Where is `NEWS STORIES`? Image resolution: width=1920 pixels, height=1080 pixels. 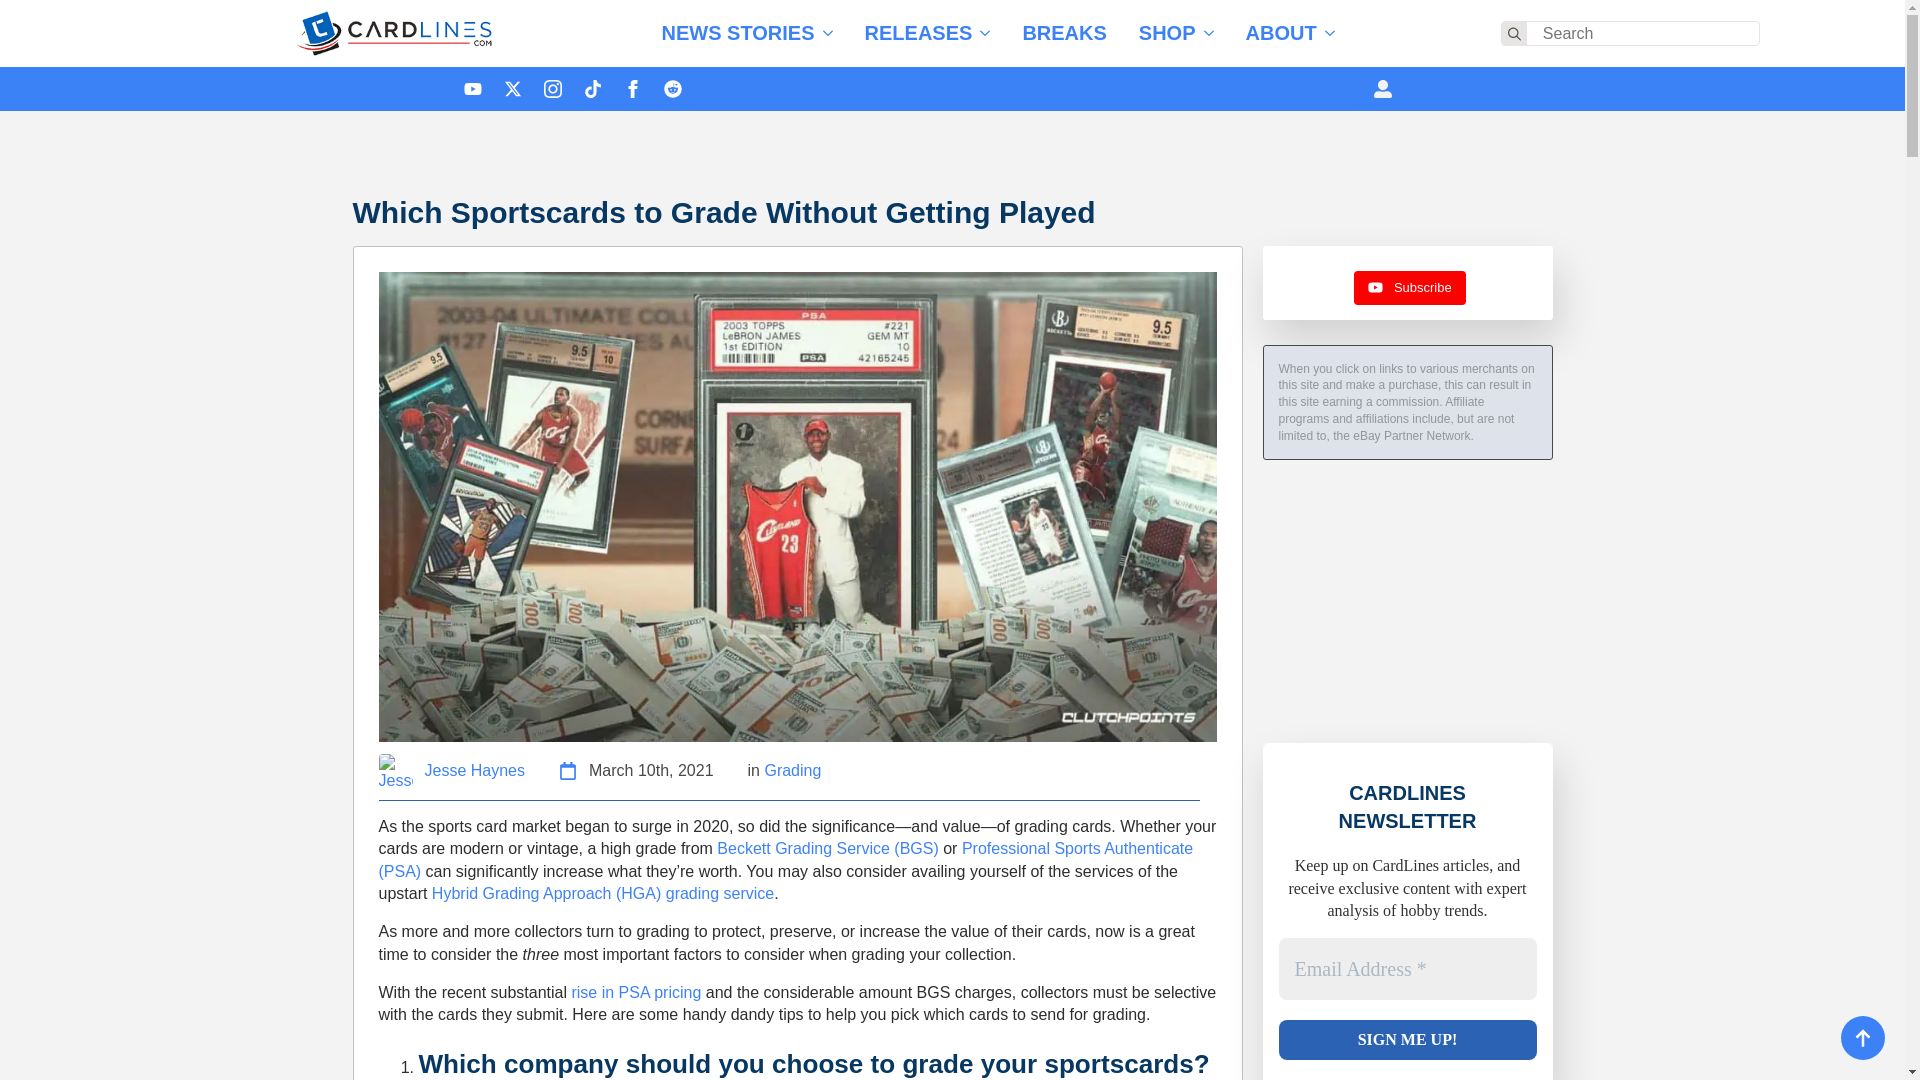 NEWS STORIES is located at coordinates (730, 32).